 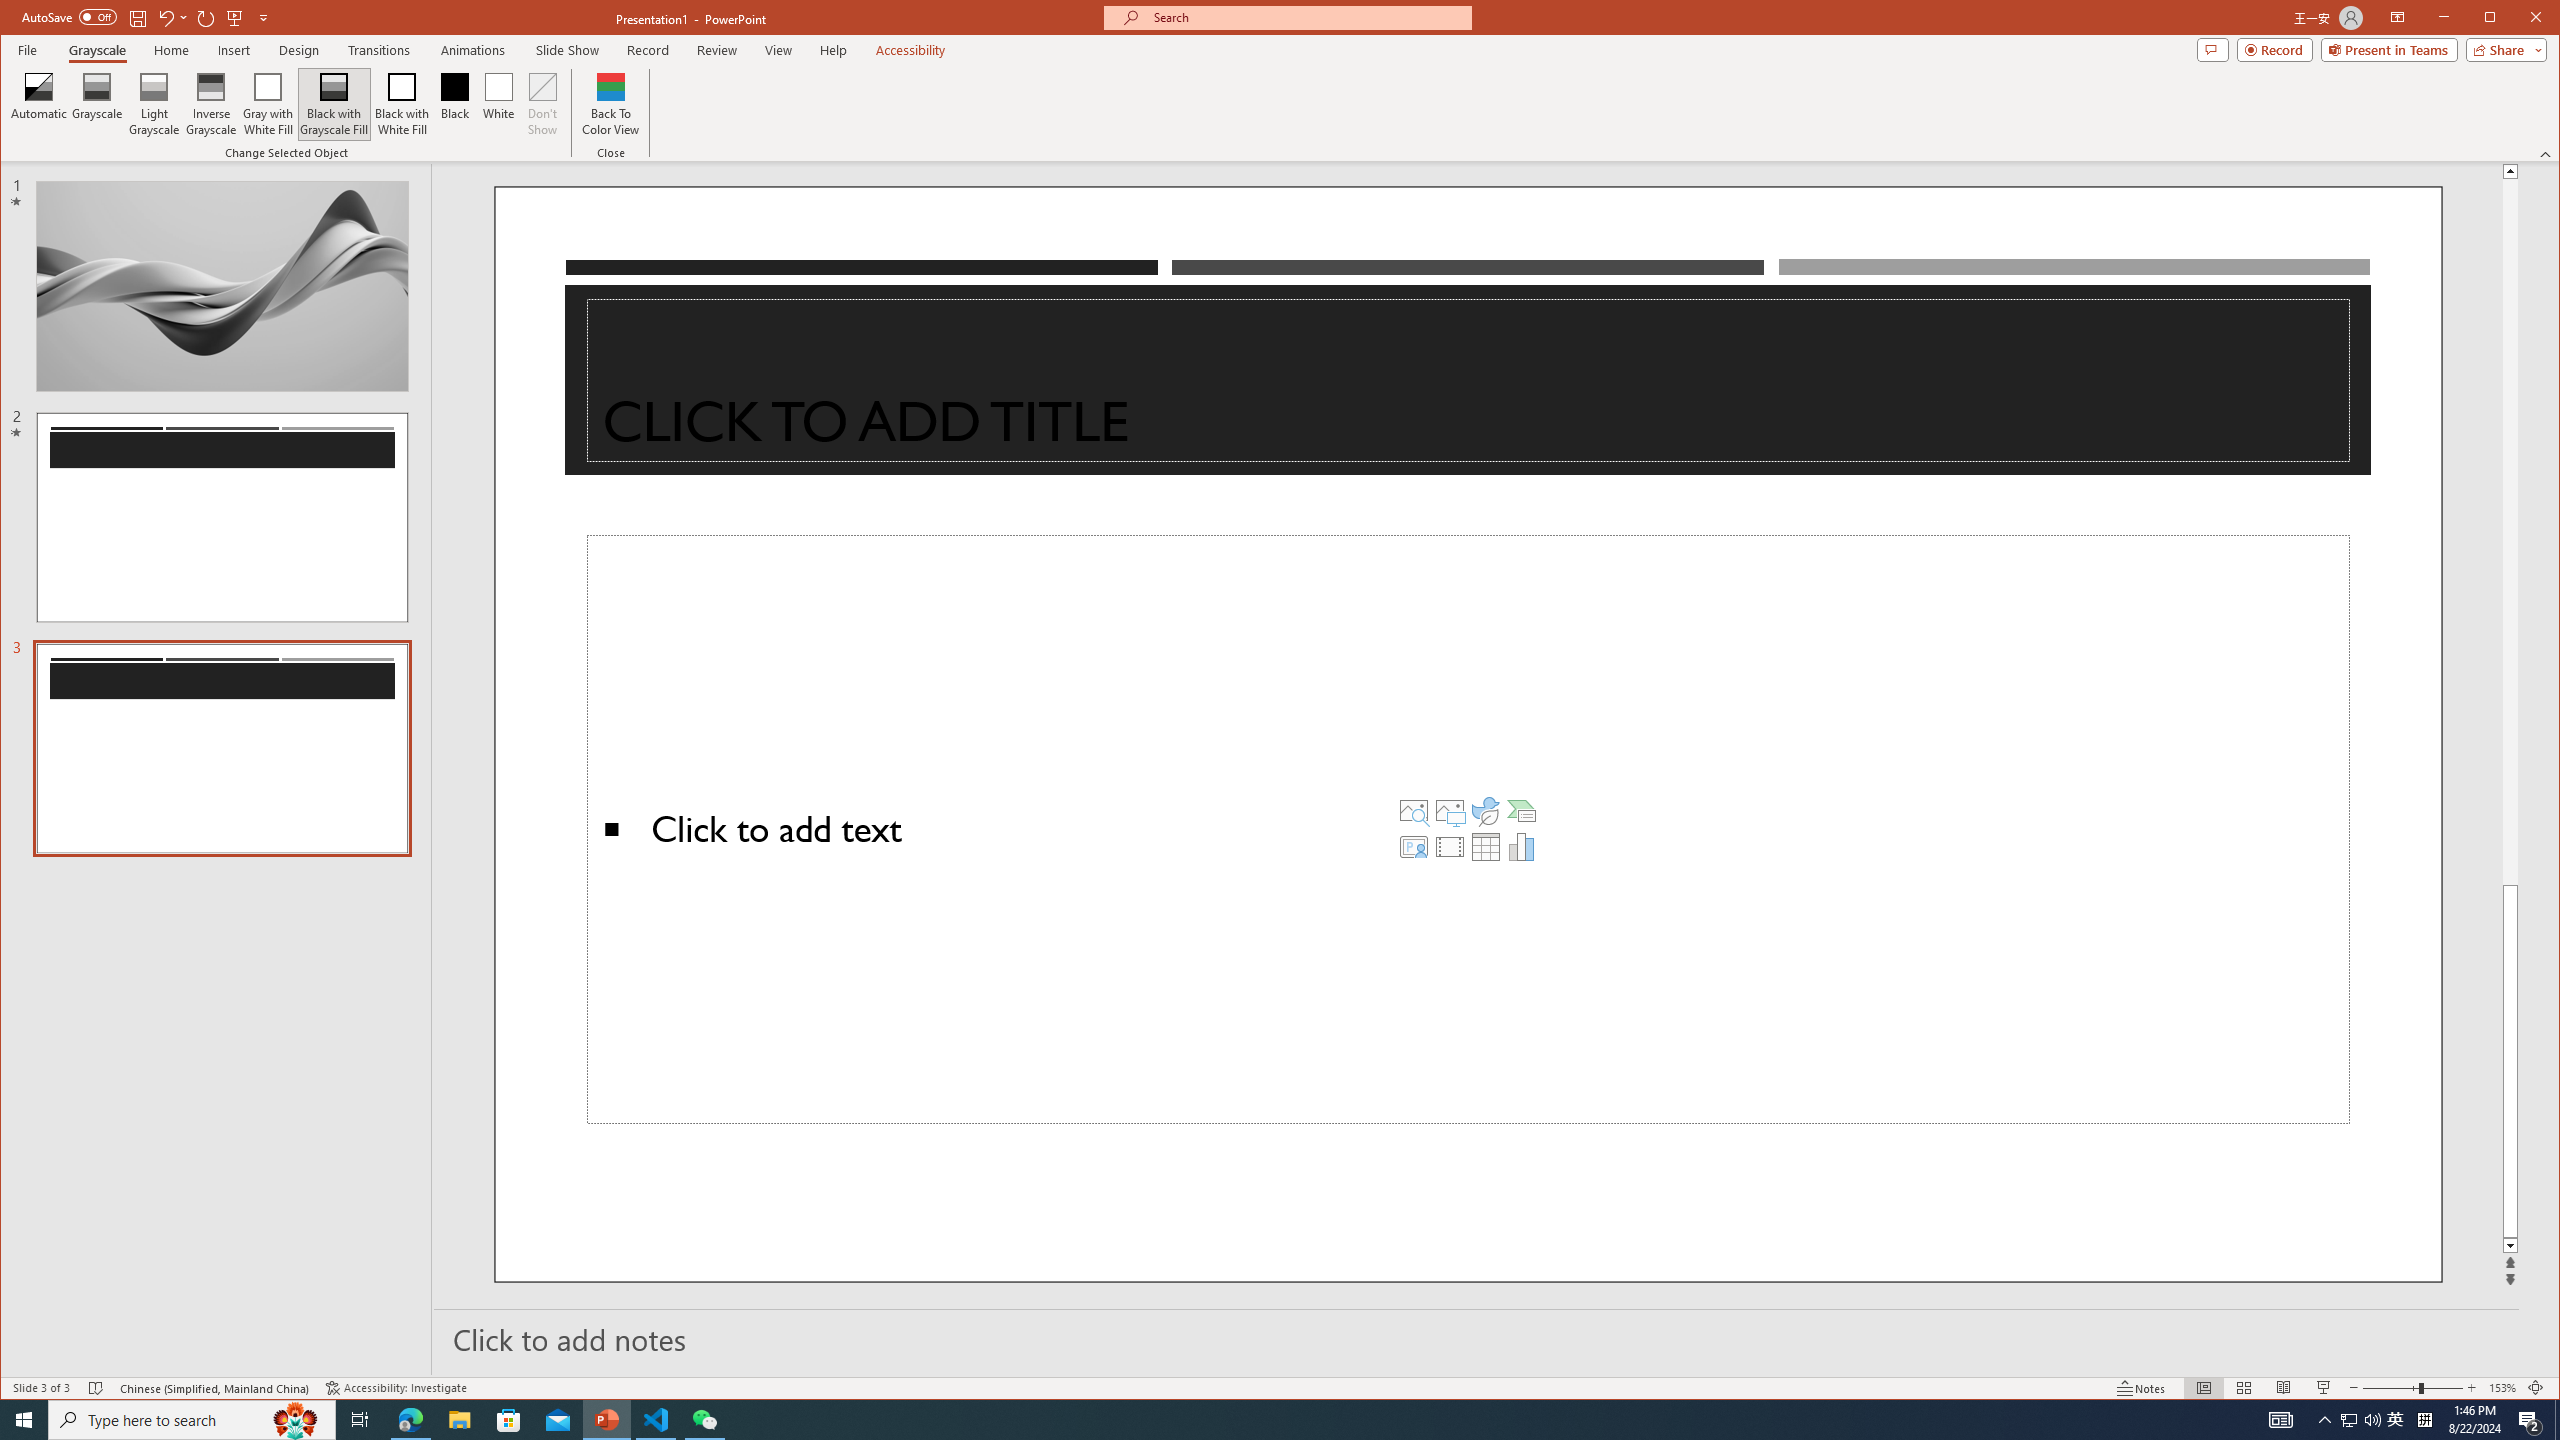 I want to click on File Explorer, so click(x=459, y=1420).